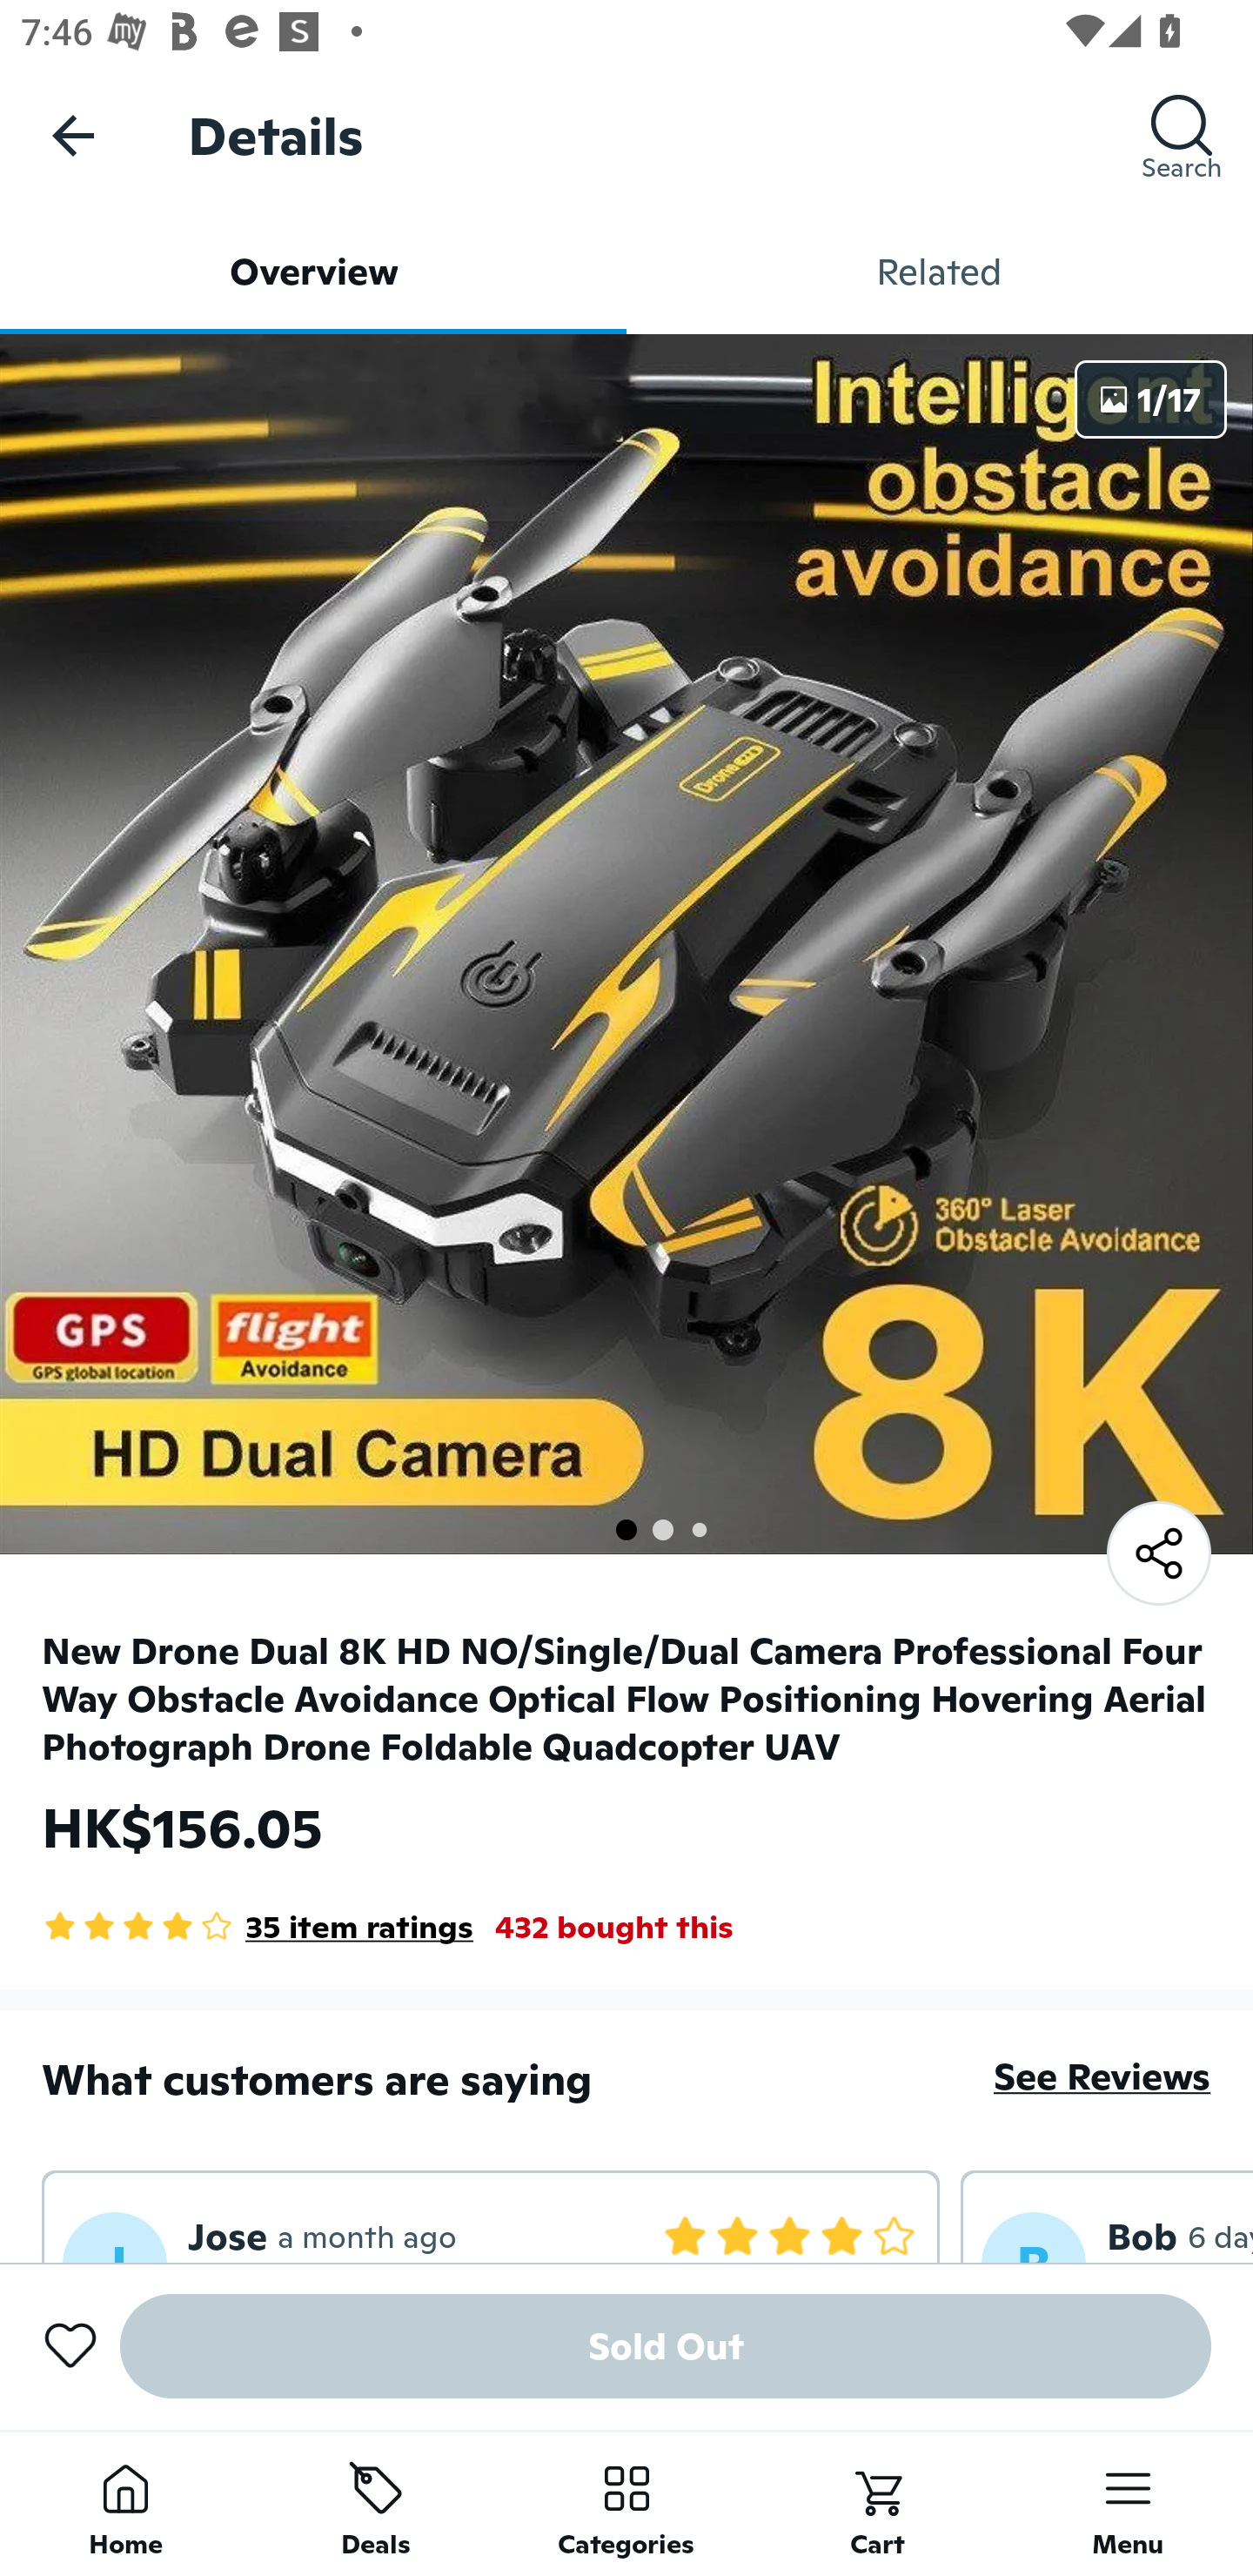 This screenshot has height=2576, width=1253. I want to click on Home, so click(125, 2503).